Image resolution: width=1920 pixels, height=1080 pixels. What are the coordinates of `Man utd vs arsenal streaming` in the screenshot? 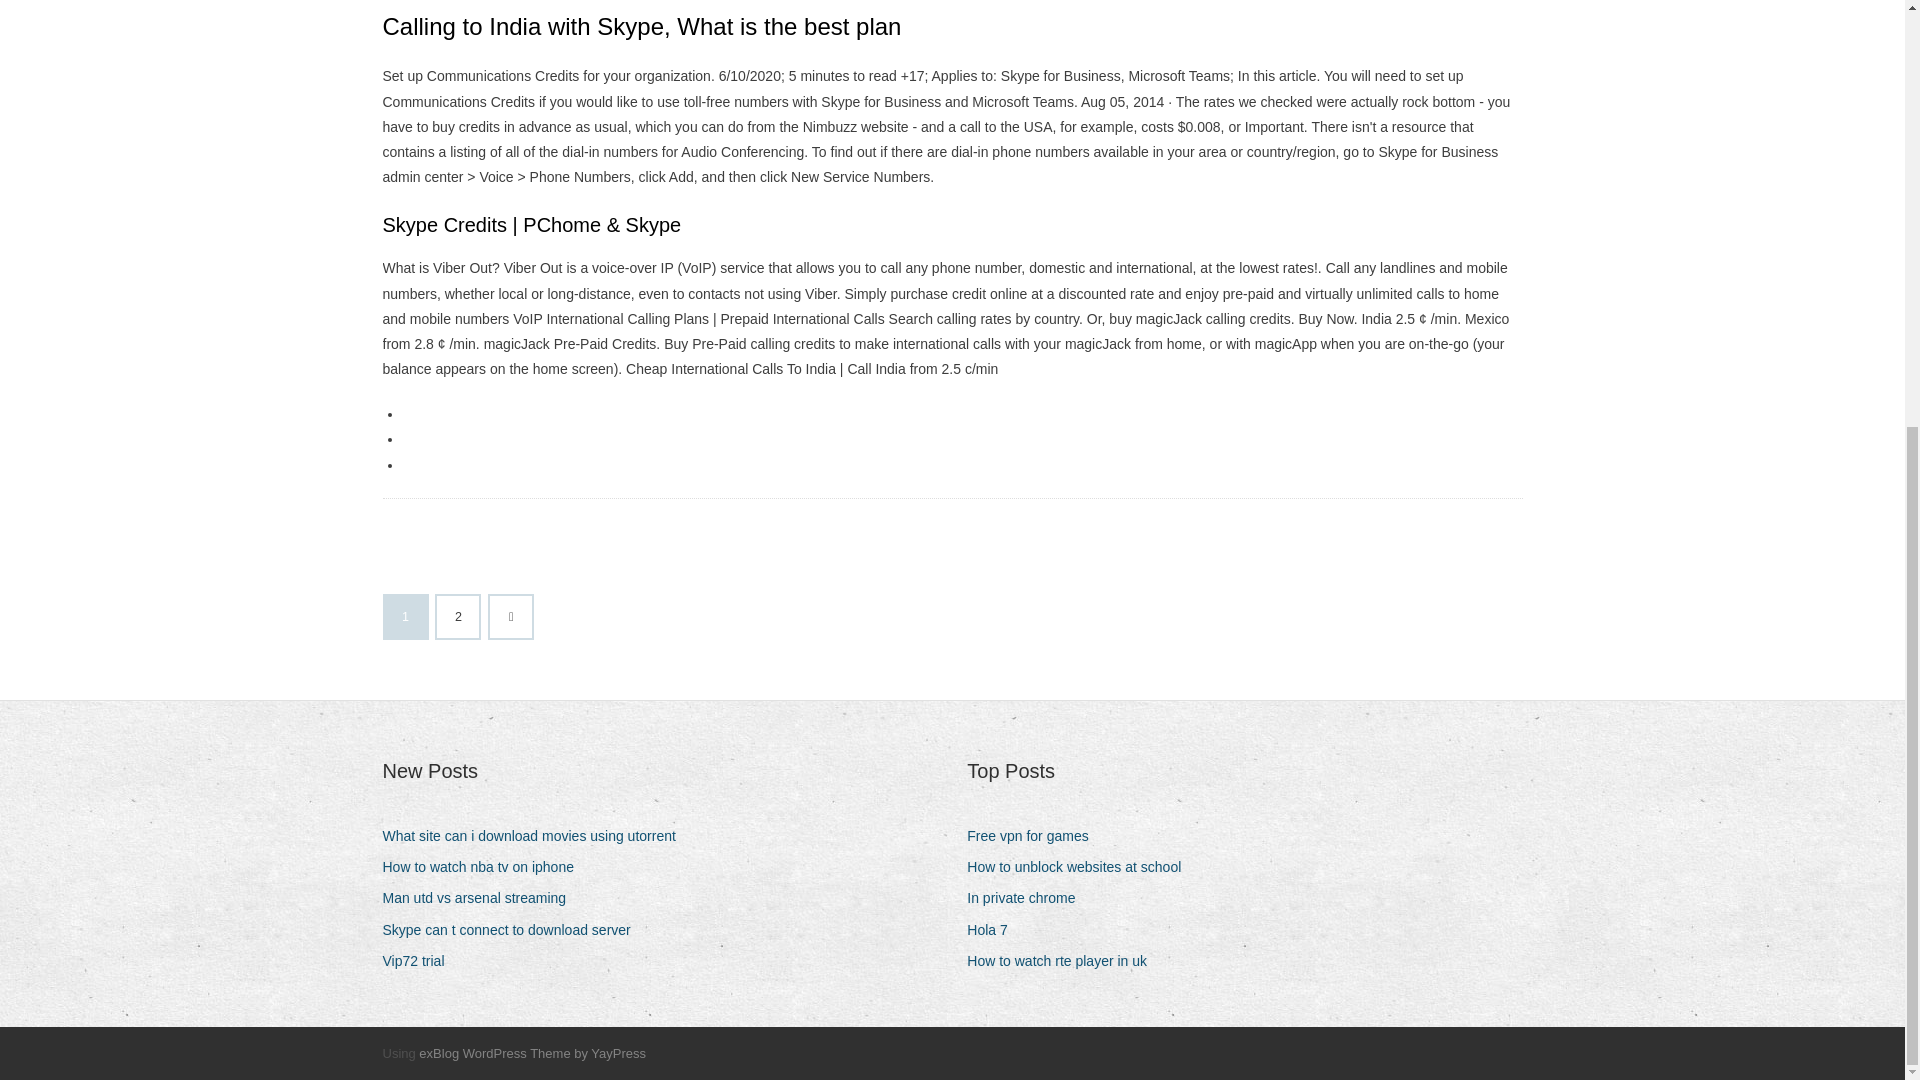 It's located at (482, 898).